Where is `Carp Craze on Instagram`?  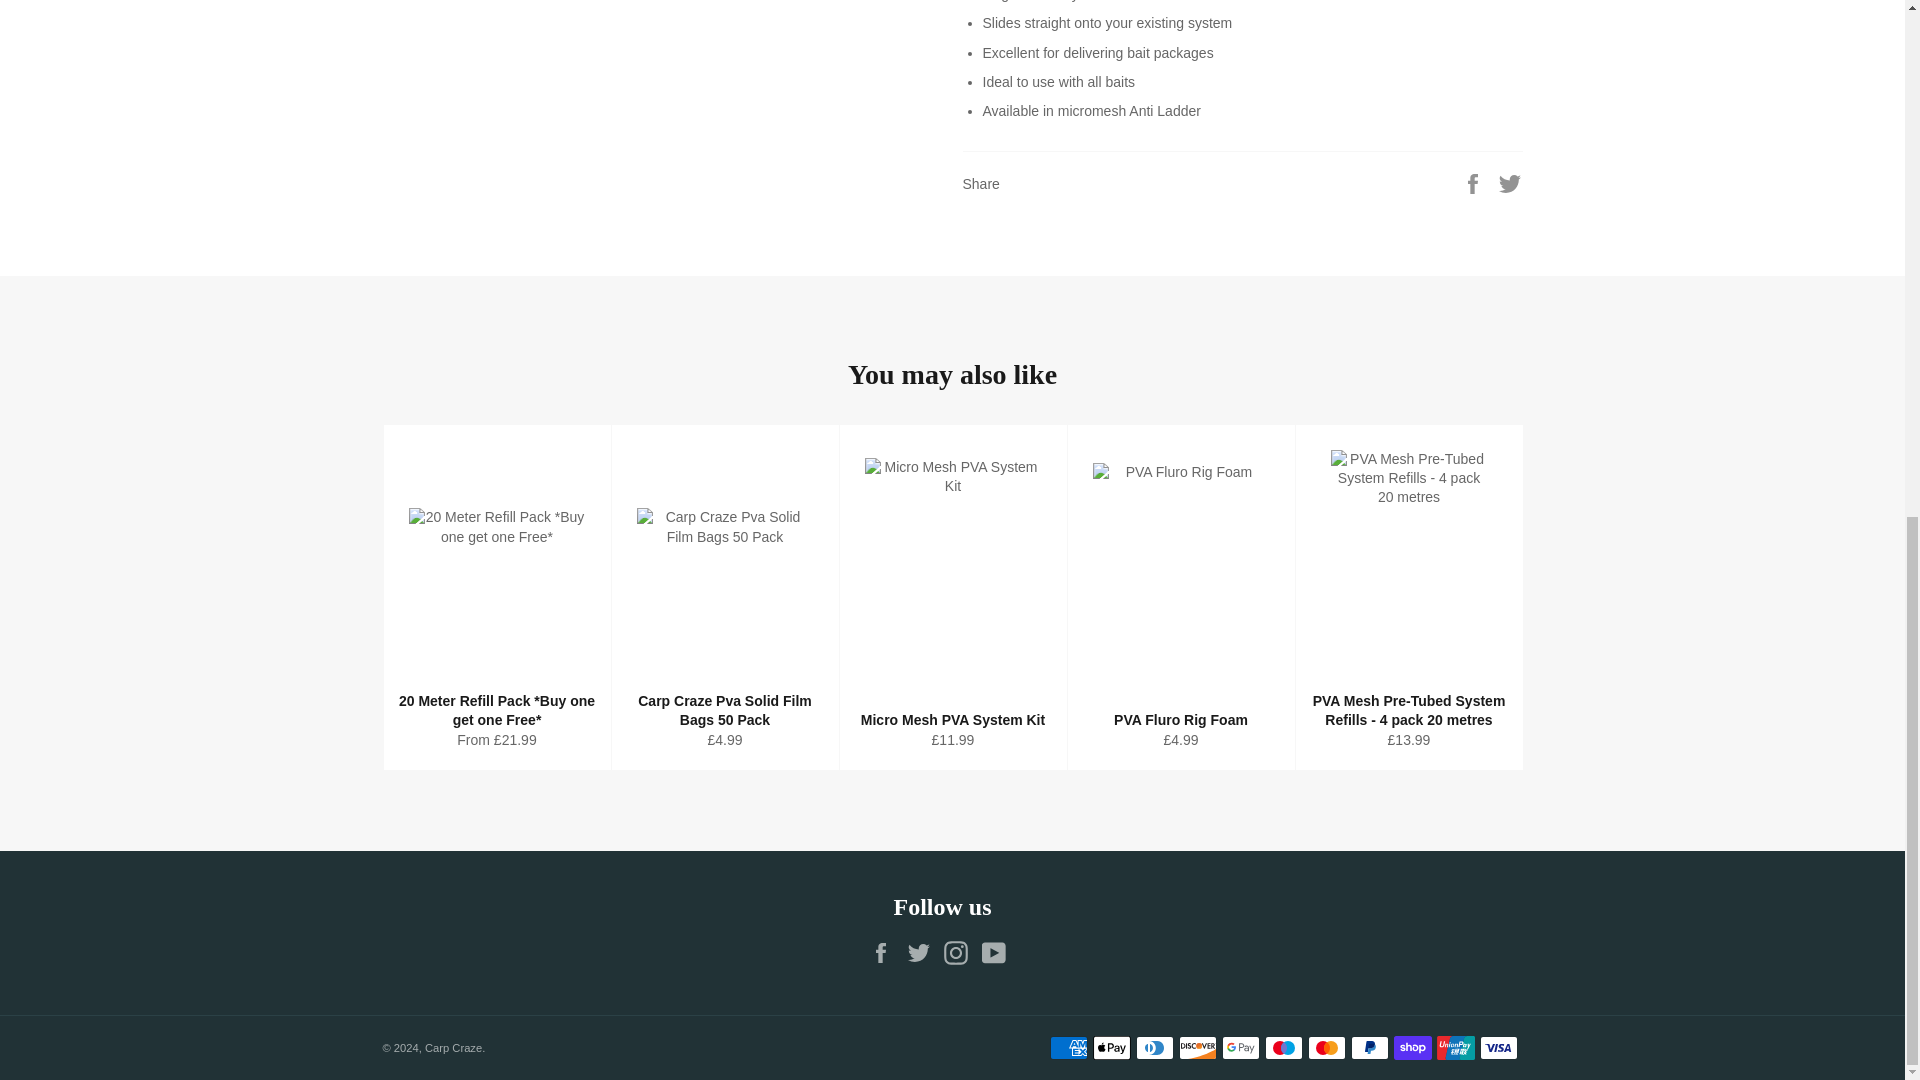 Carp Craze on Instagram is located at coordinates (960, 952).